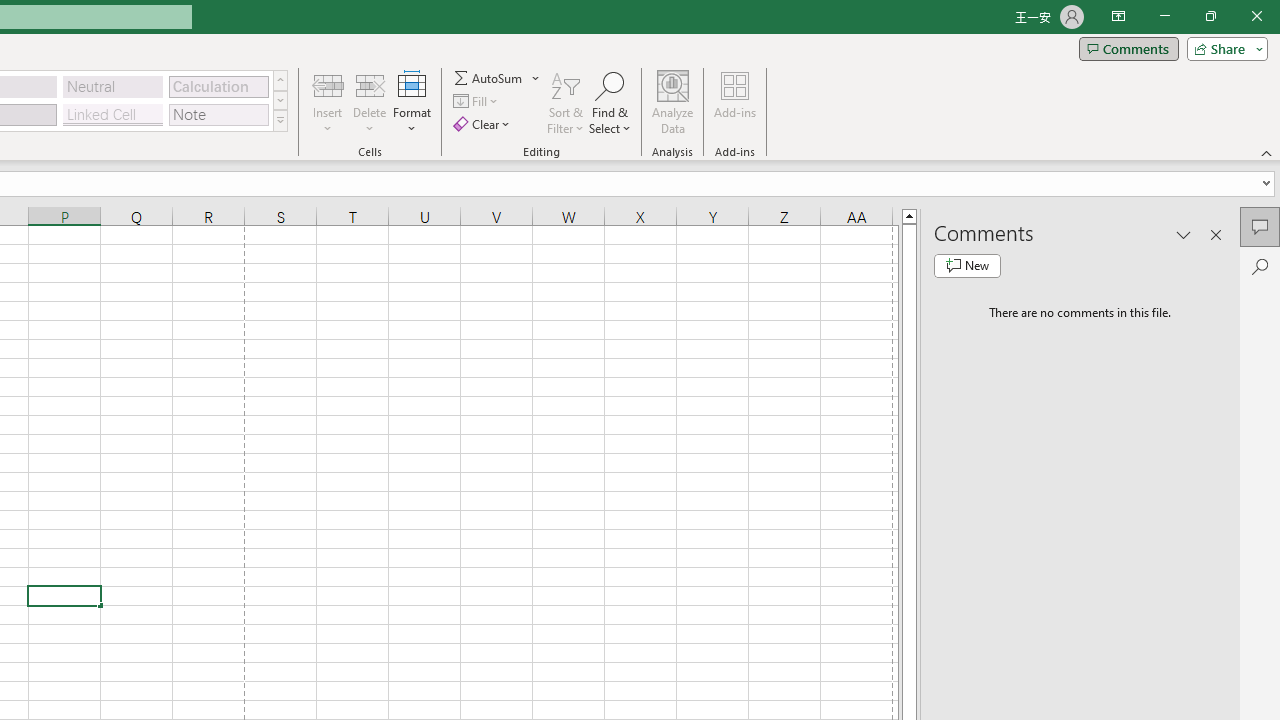 The width and height of the screenshot is (1280, 720). Describe the element at coordinates (566, 102) in the screenshot. I see `Sort & Filter` at that location.